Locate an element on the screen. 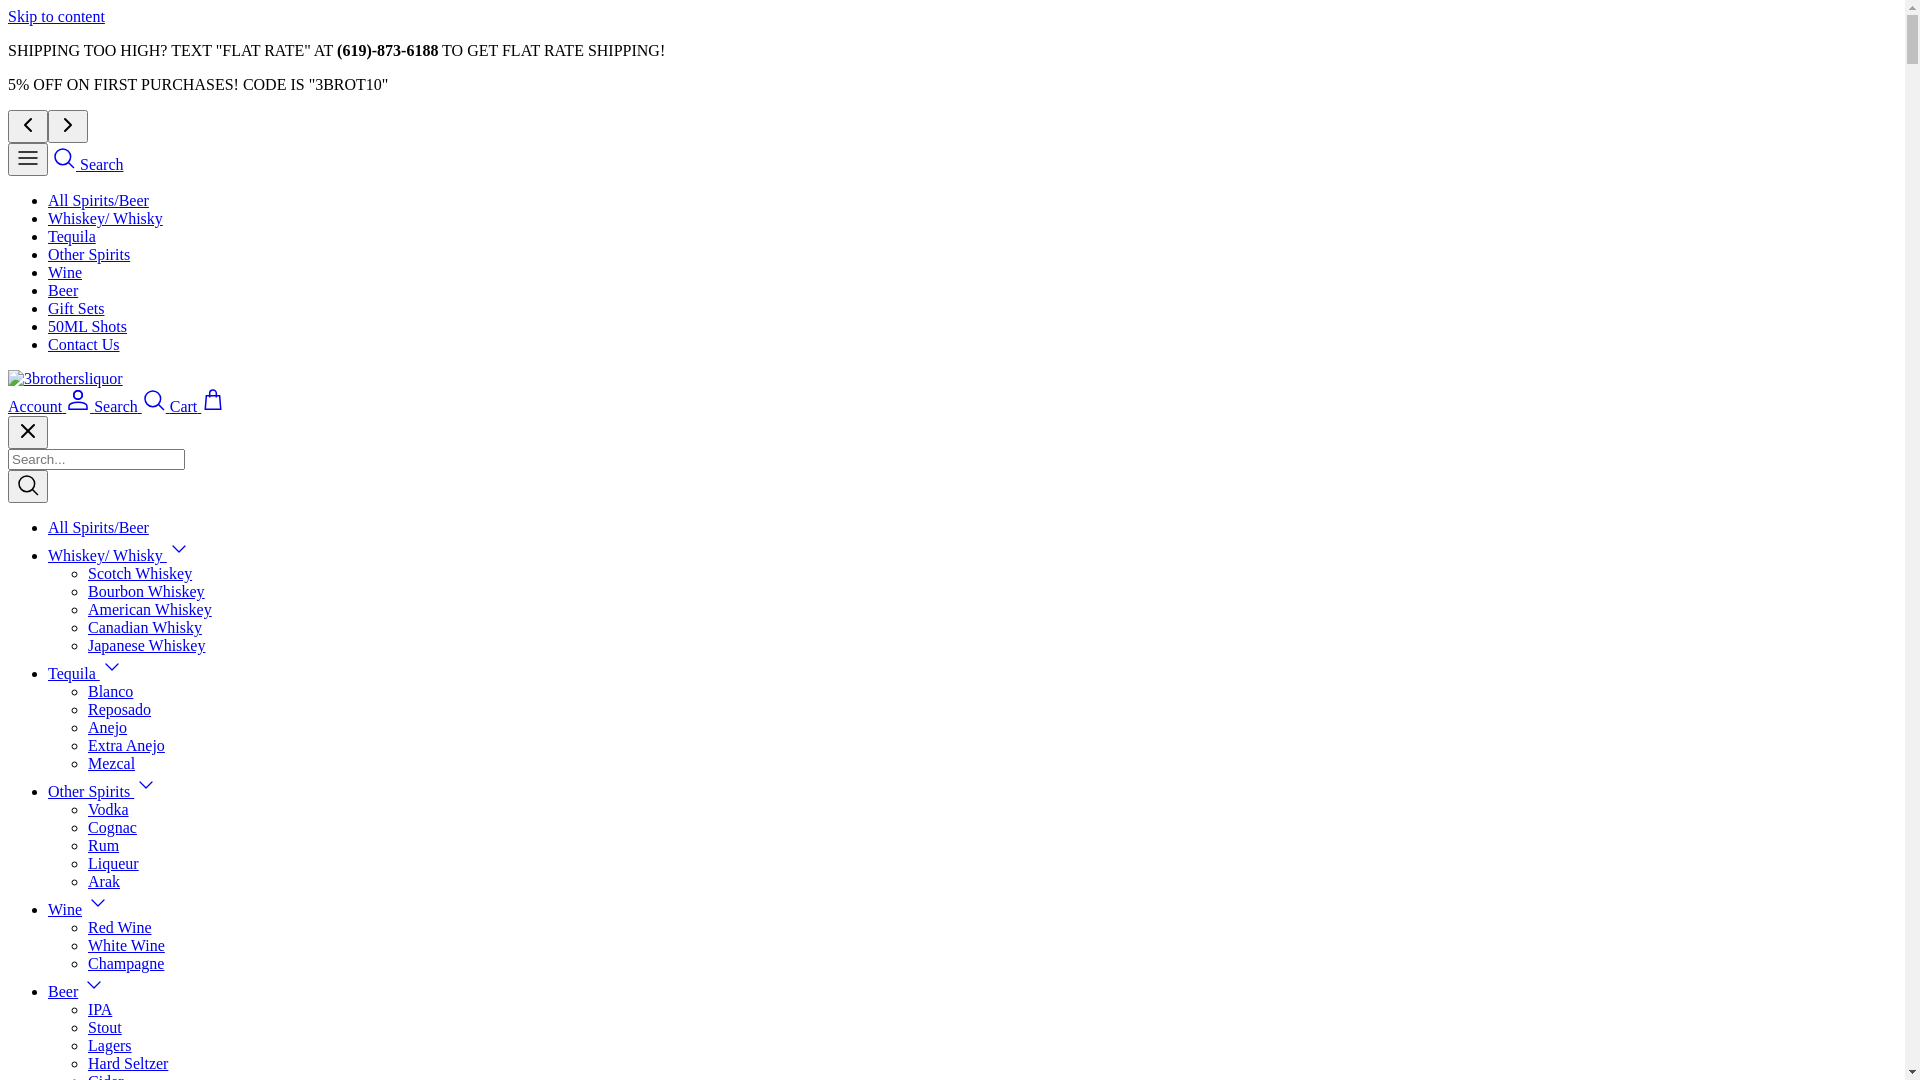 The height and width of the screenshot is (1080, 1920). Right is located at coordinates (68, 126).